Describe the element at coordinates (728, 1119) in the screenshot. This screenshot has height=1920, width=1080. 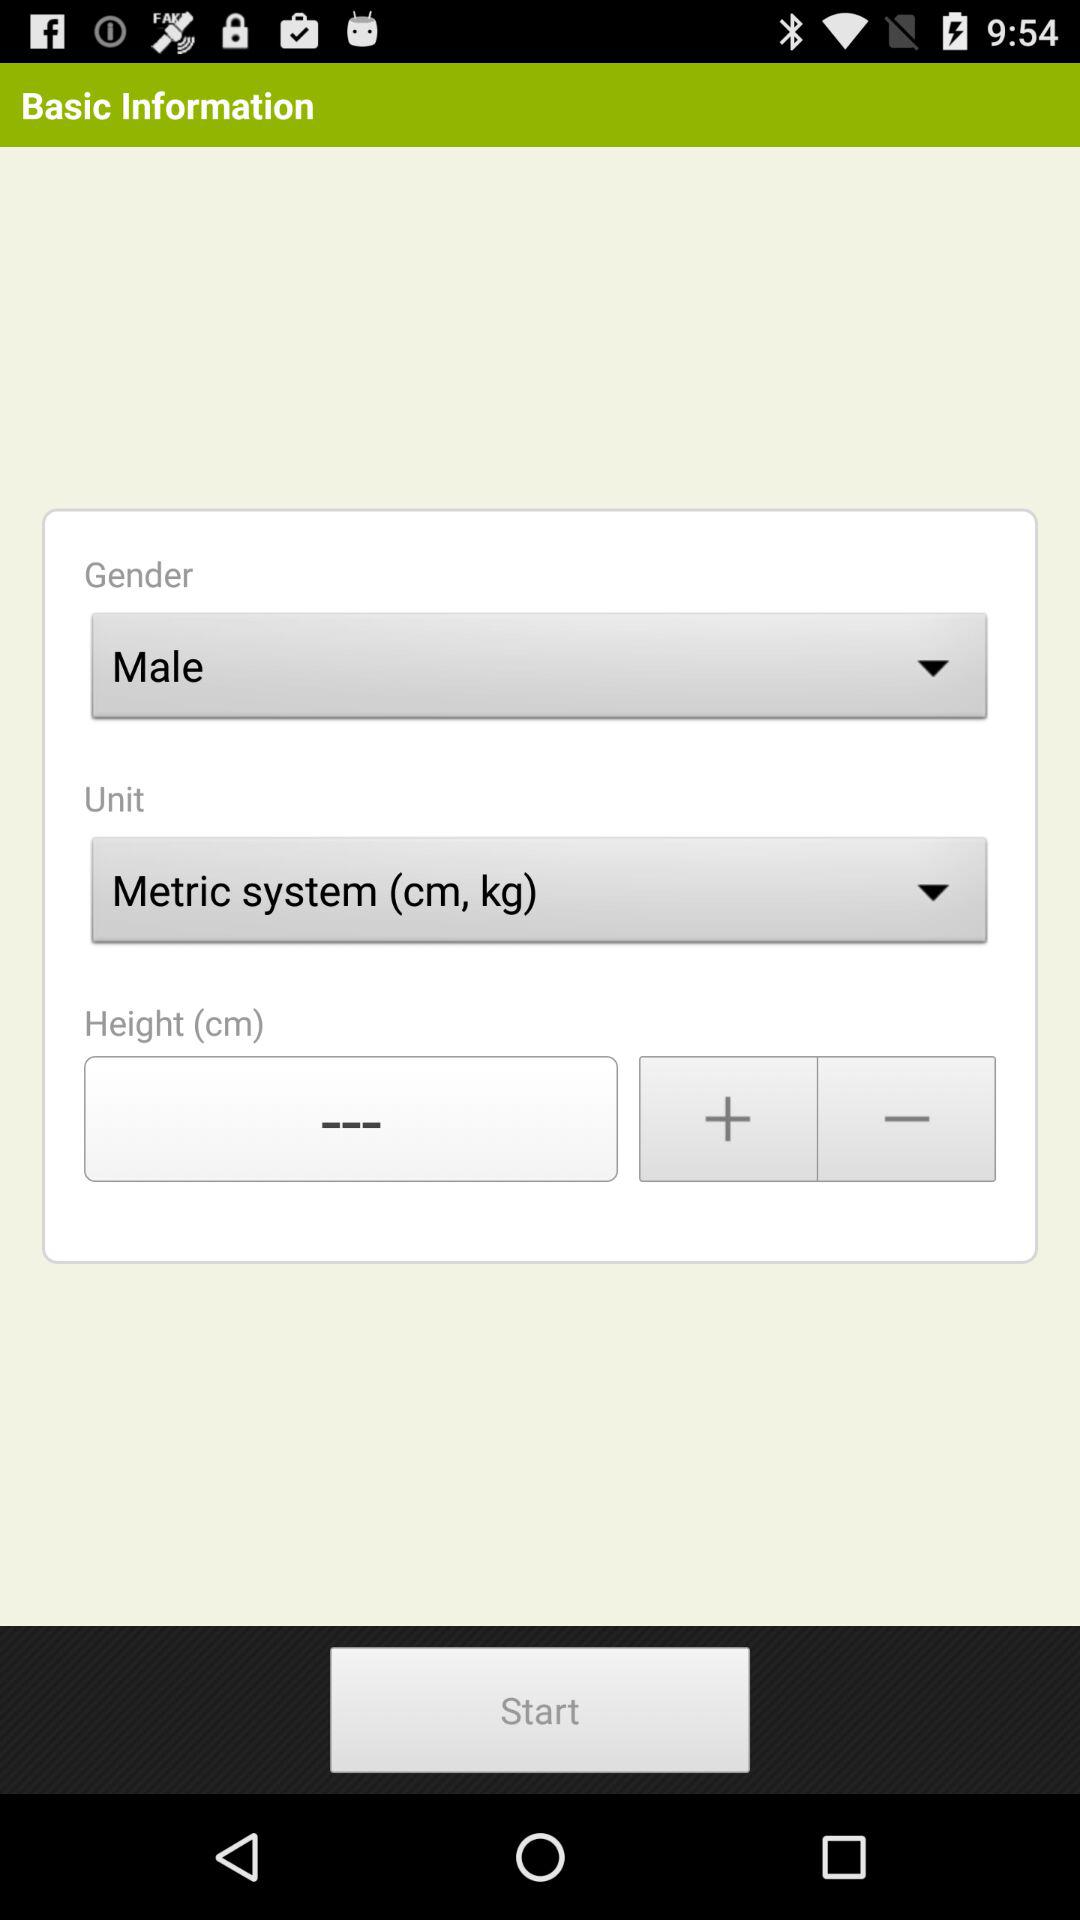
I see `raise height number` at that location.